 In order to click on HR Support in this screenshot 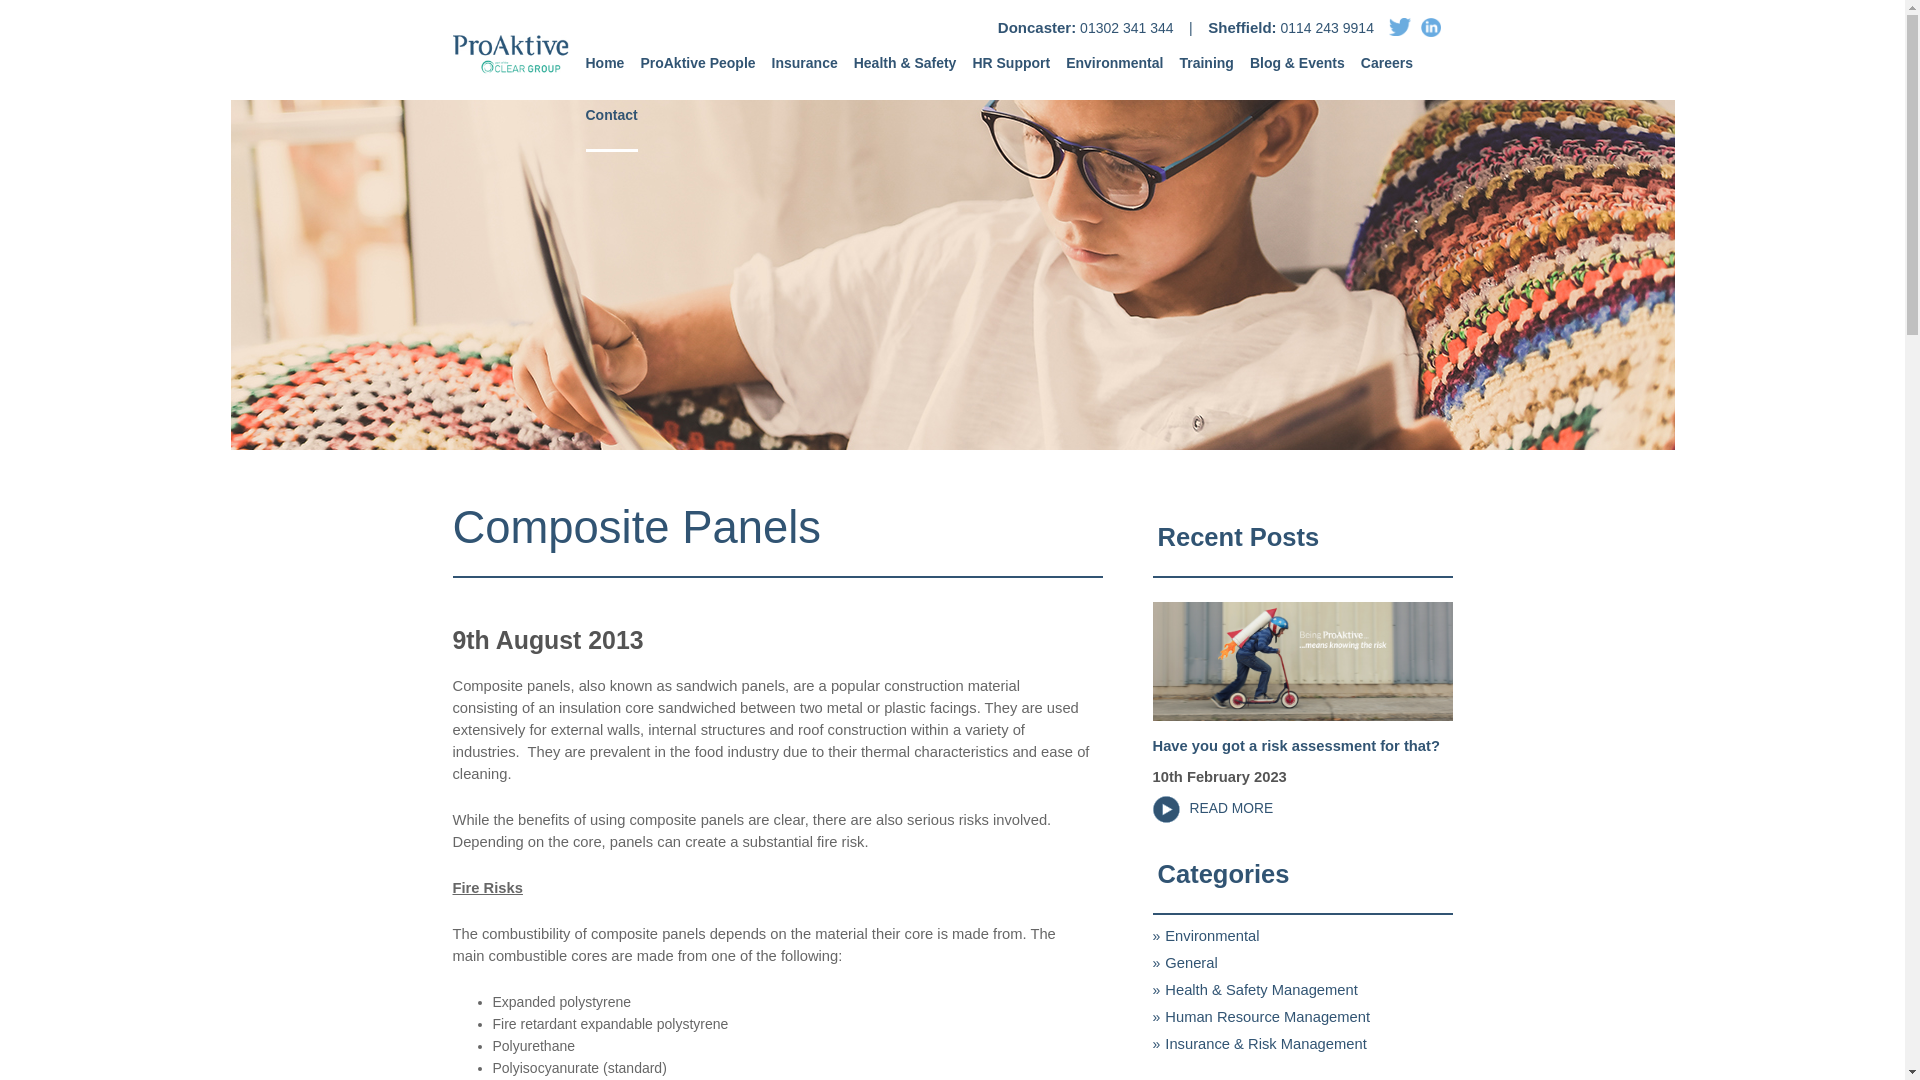, I will do `click(1010, 72)`.